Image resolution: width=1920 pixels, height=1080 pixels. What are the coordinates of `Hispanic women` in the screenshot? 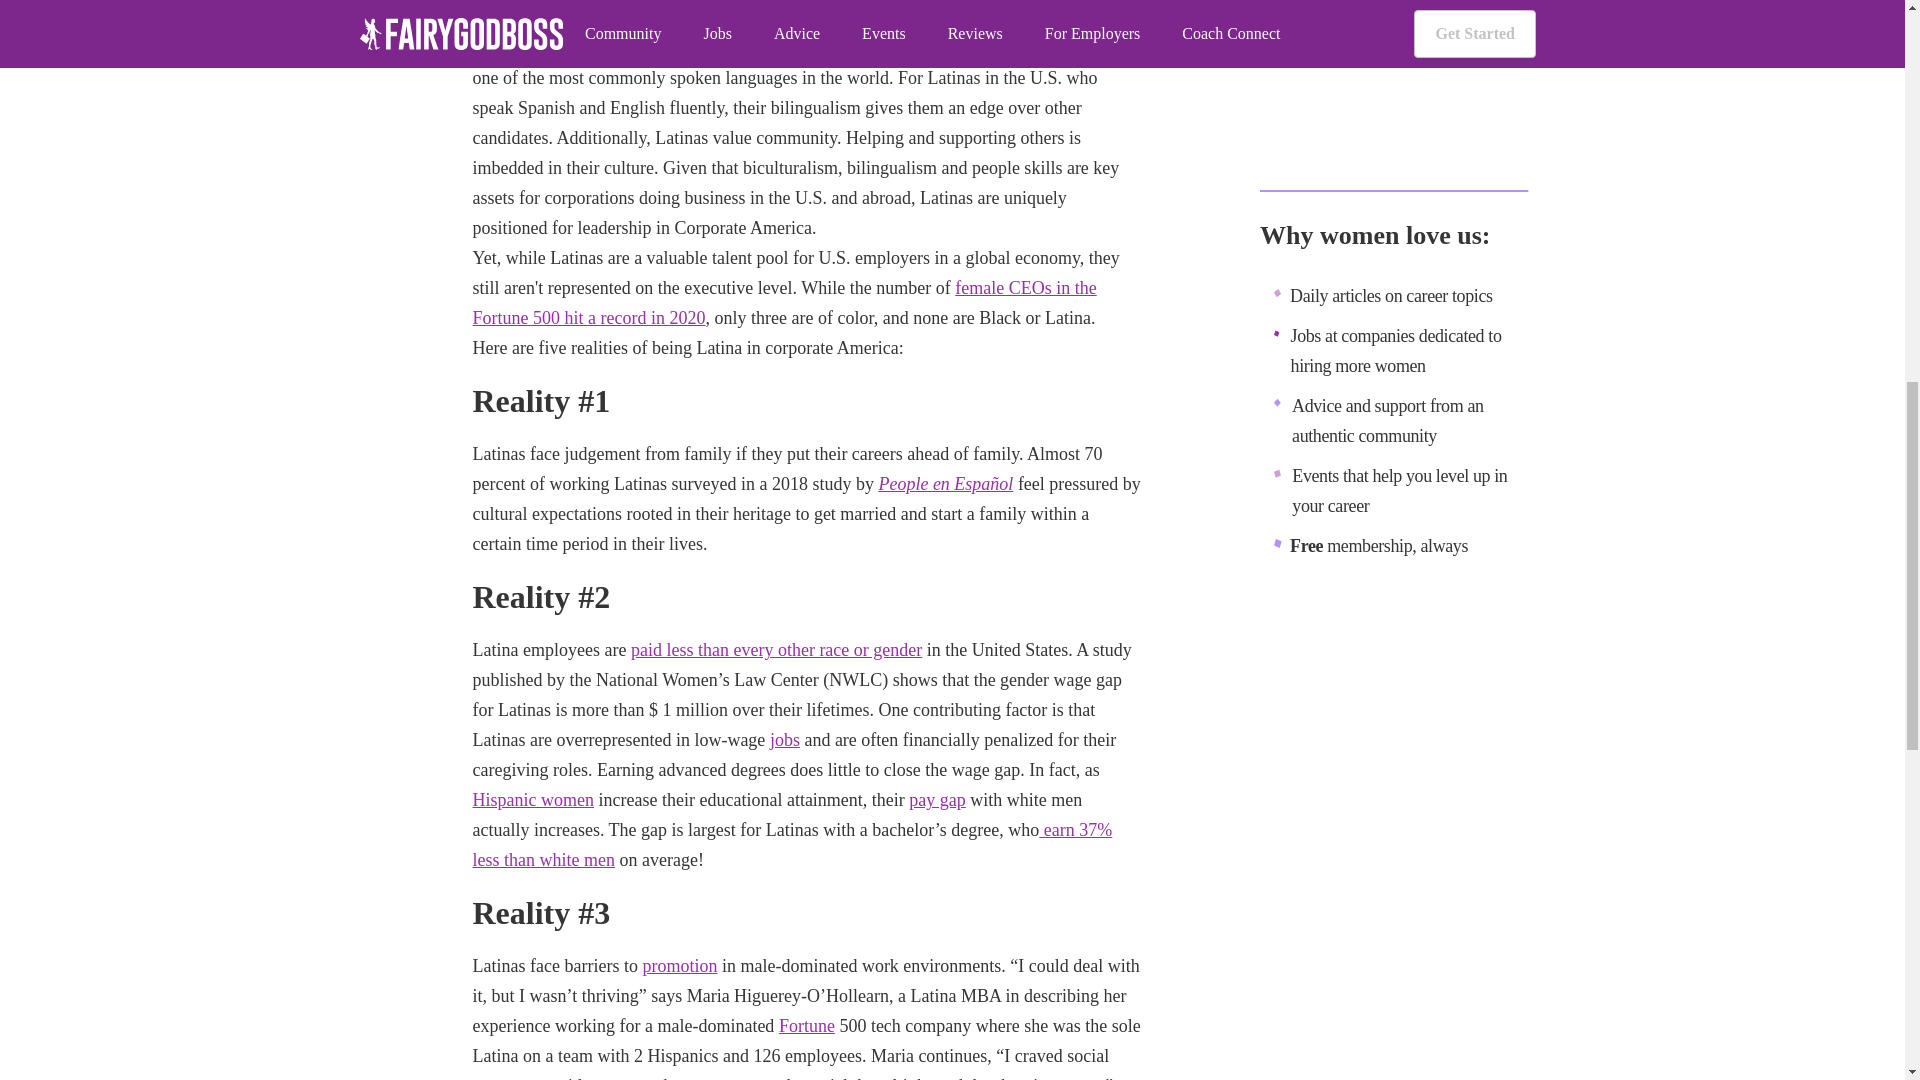 It's located at (532, 800).